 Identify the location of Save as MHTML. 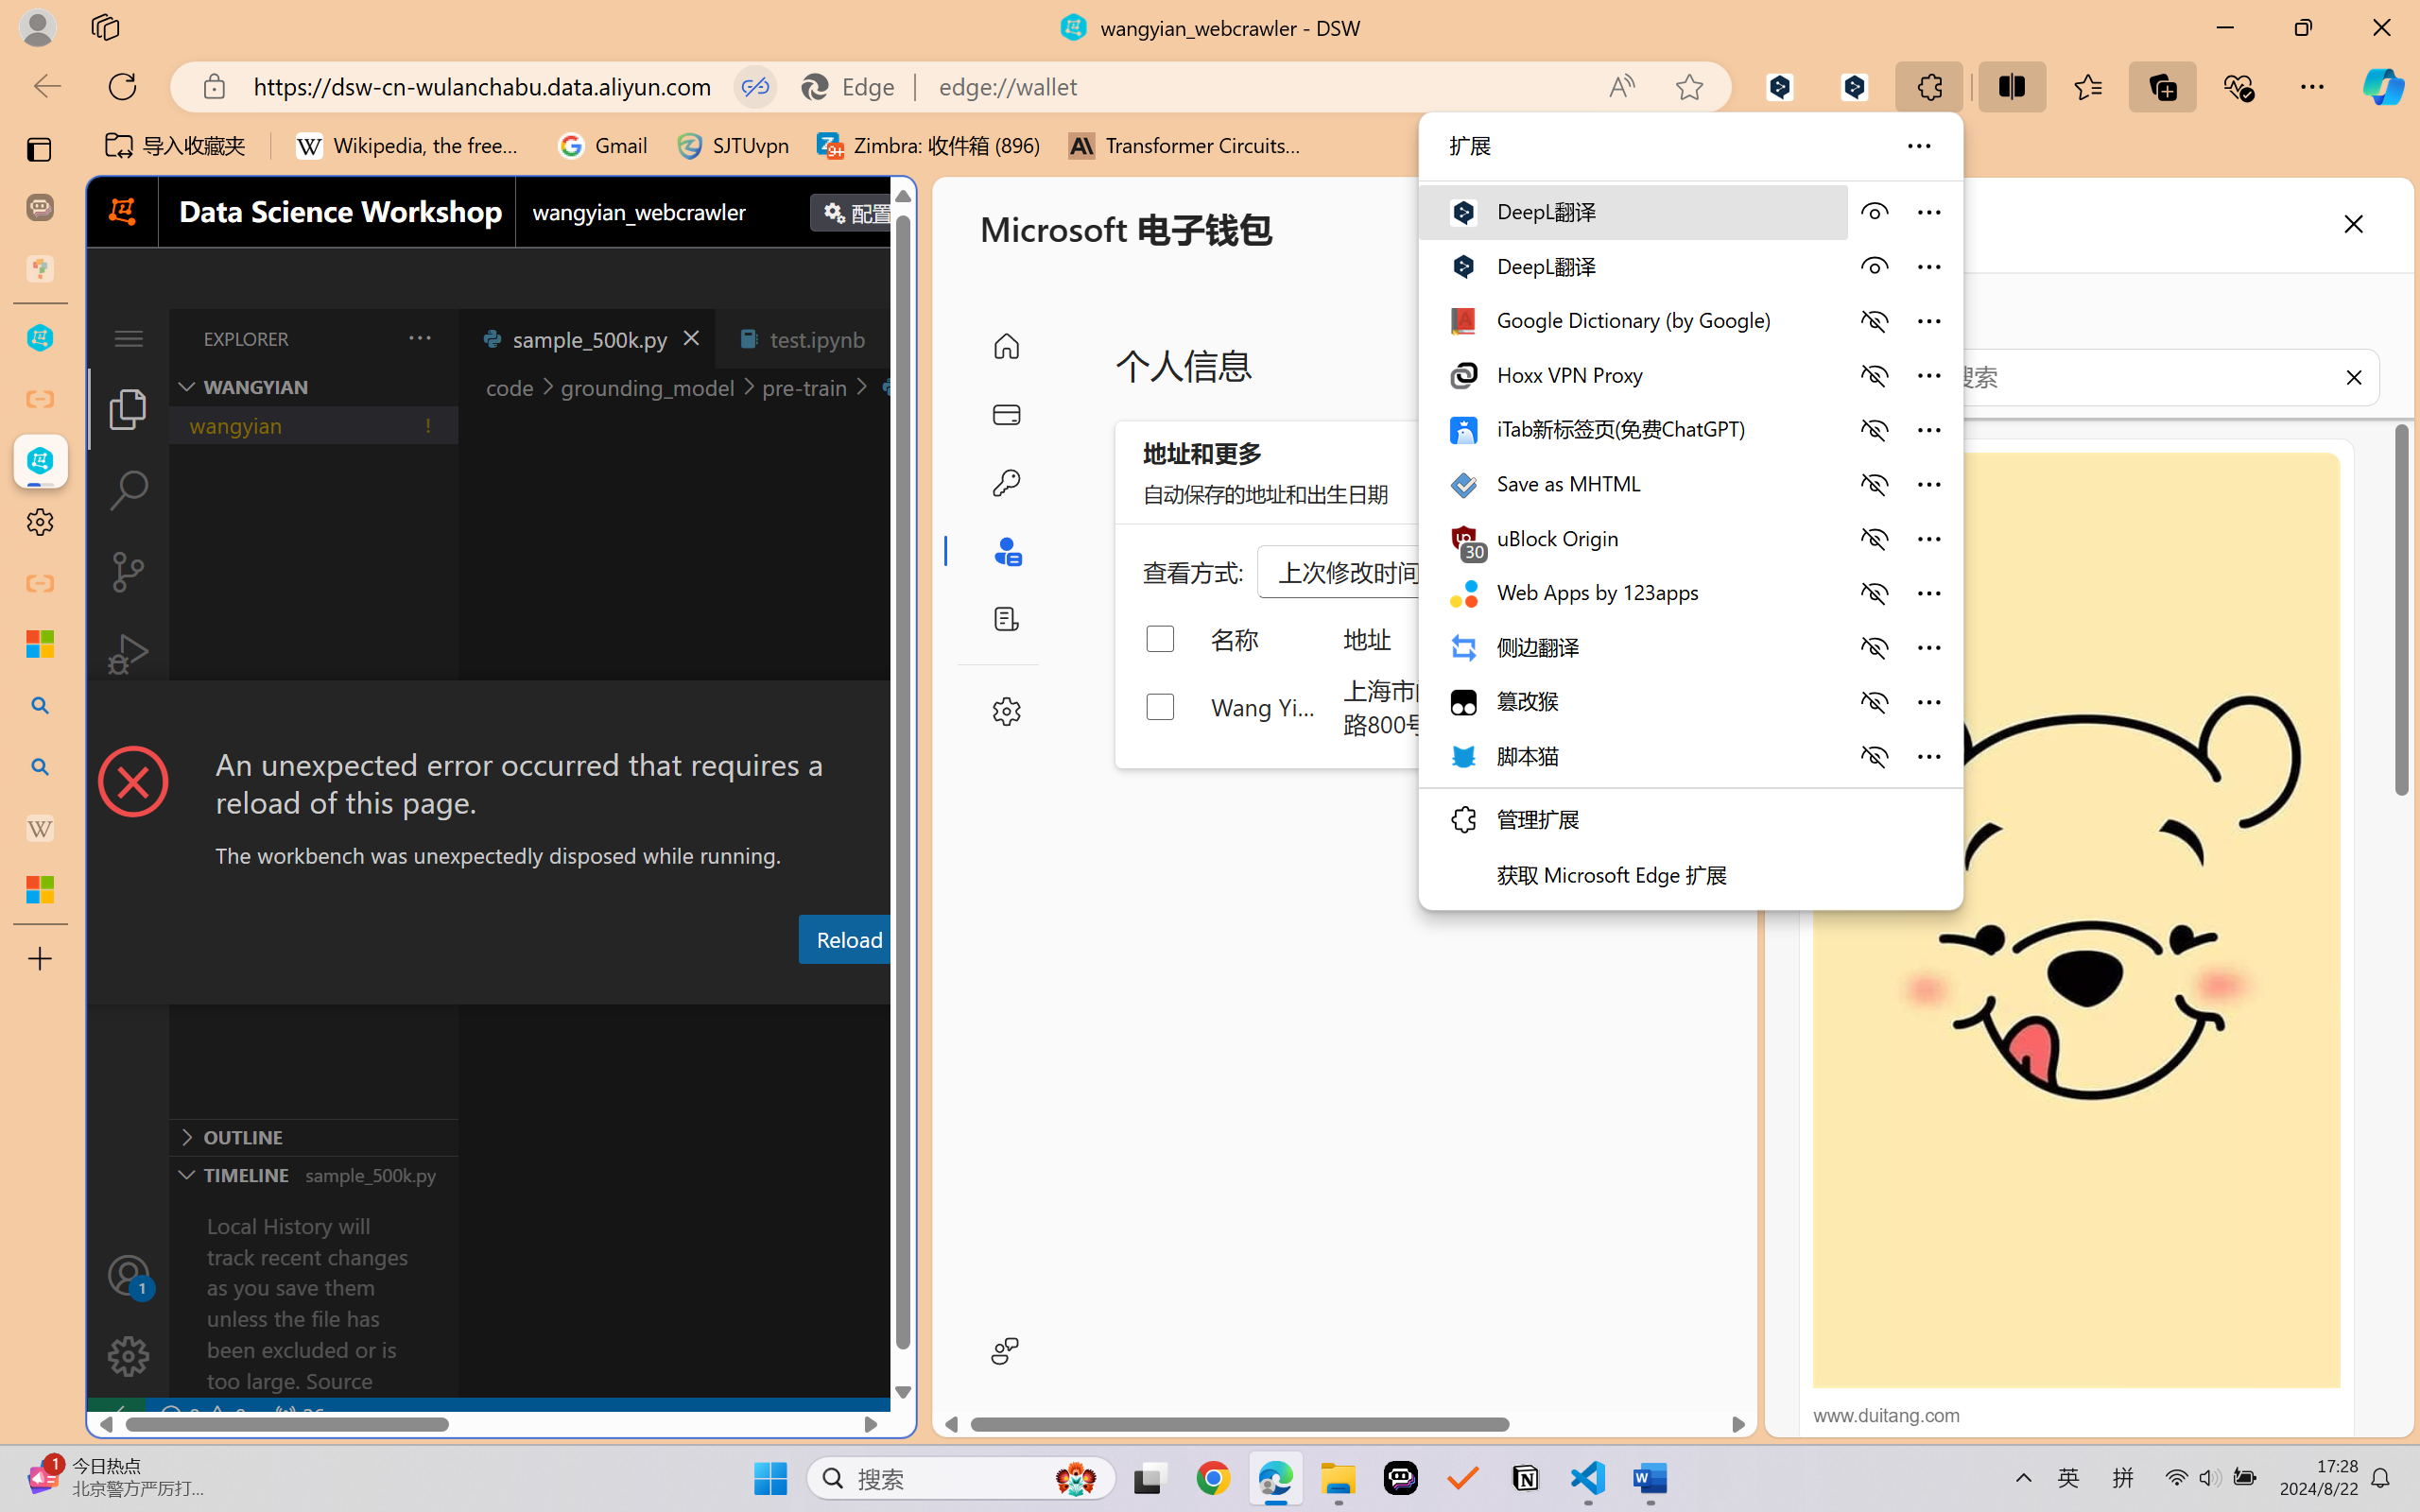
(1632, 482).